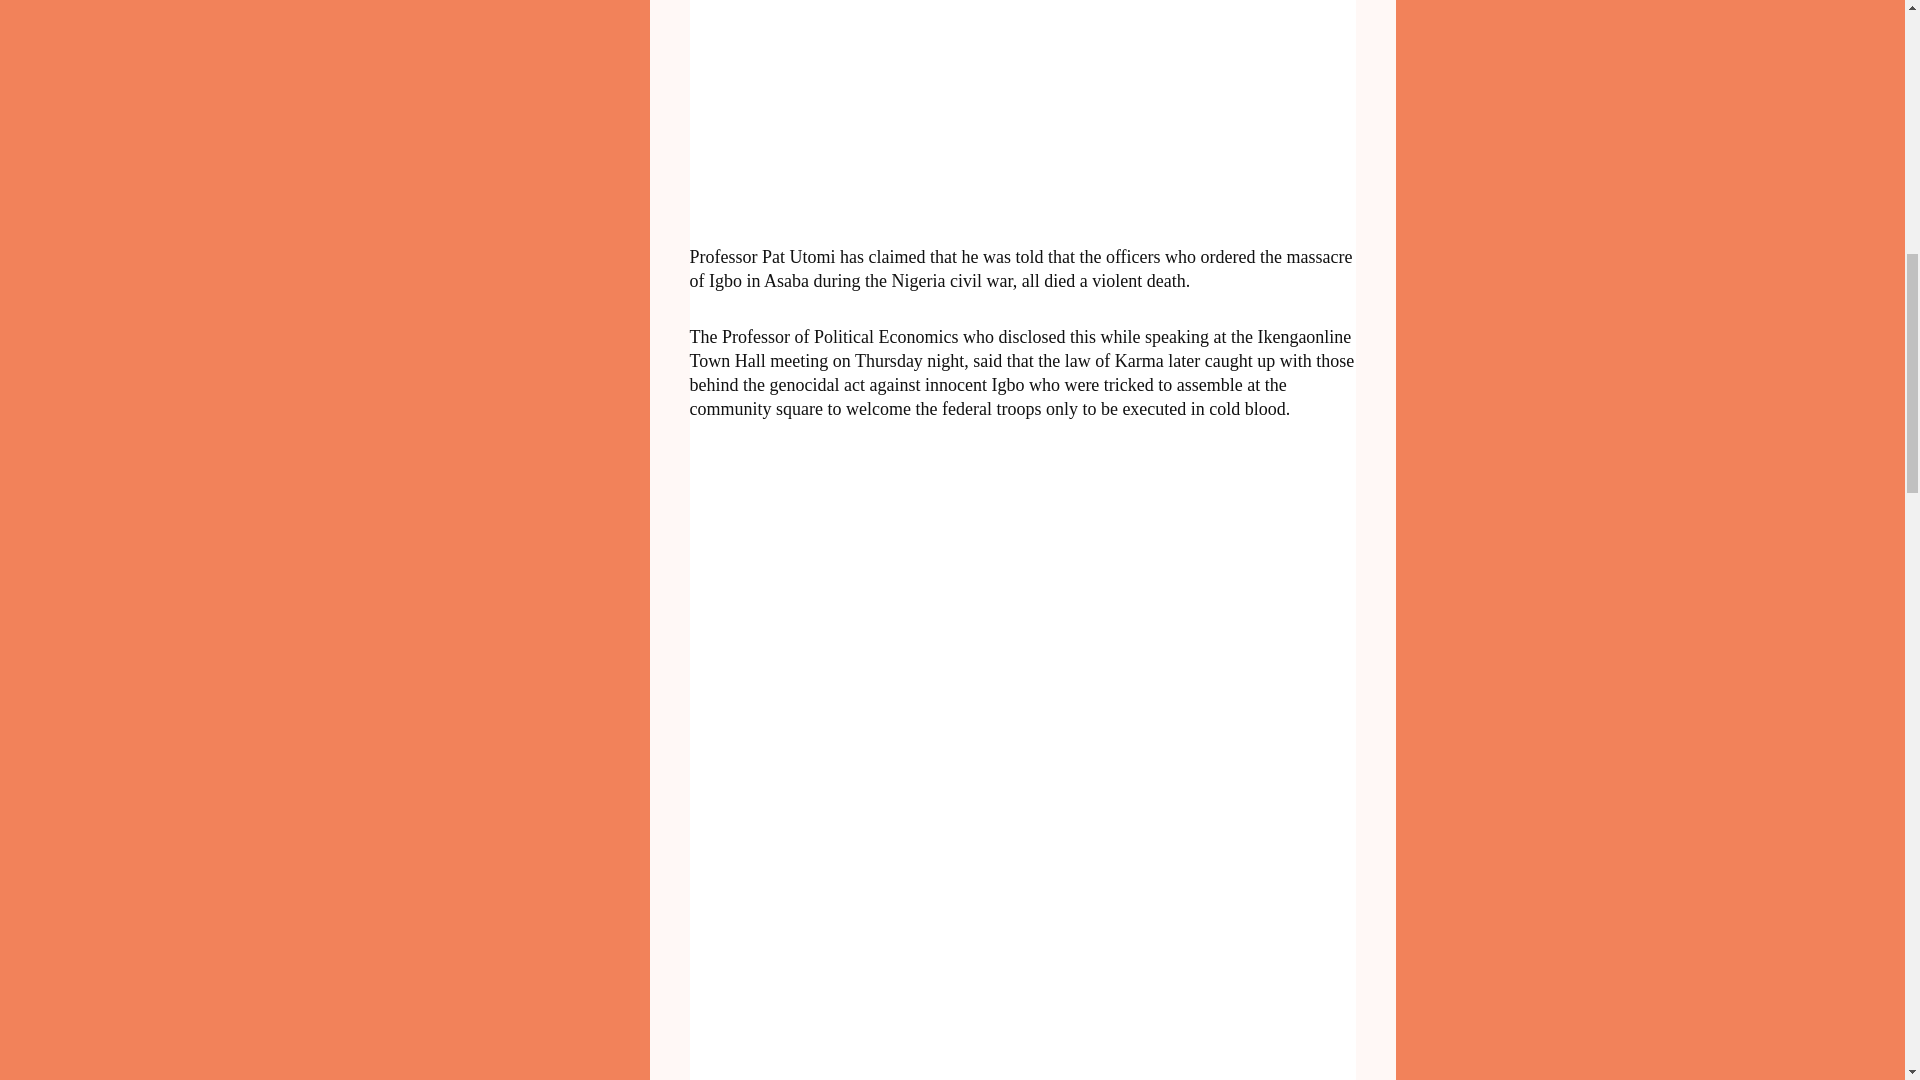  Describe the element at coordinates (879, 104) in the screenshot. I see `3rd party ad content` at that location.